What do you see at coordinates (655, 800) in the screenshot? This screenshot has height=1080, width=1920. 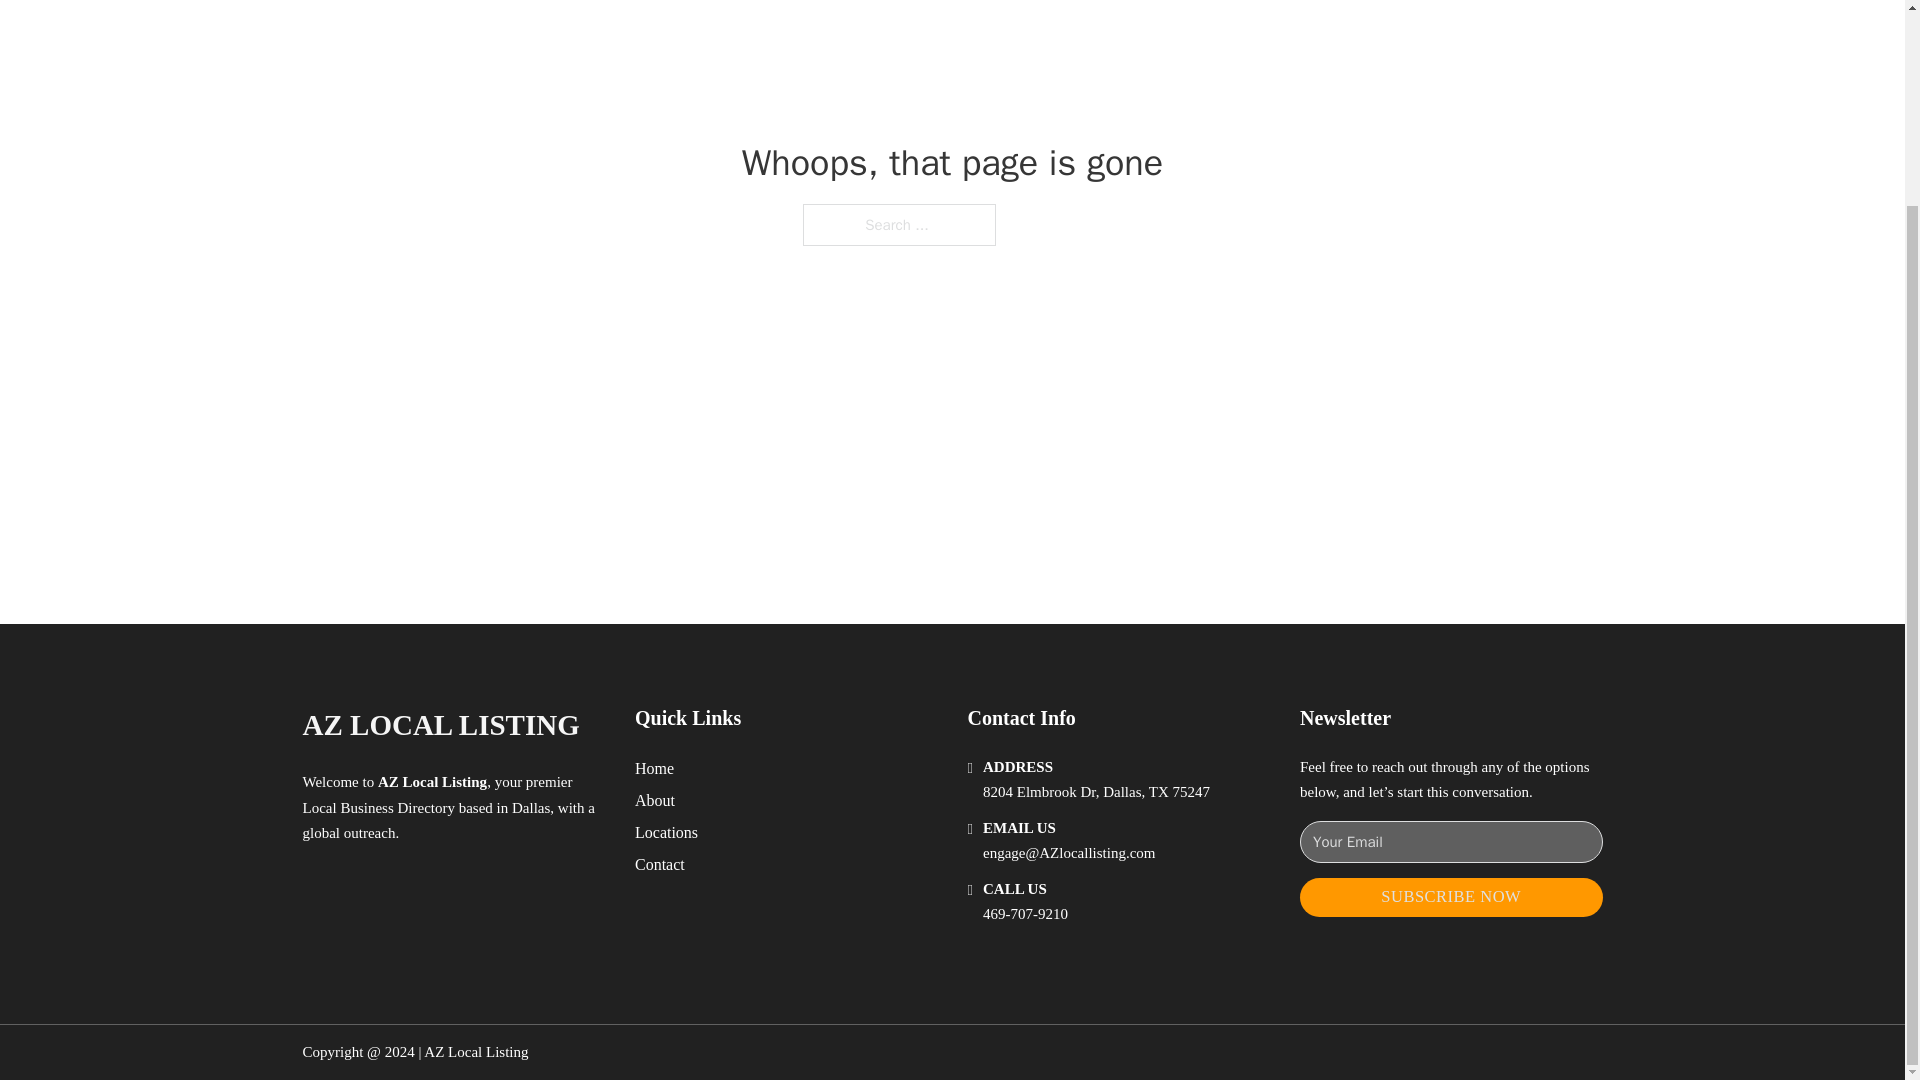 I see `About` at bounding box center [655, 800].